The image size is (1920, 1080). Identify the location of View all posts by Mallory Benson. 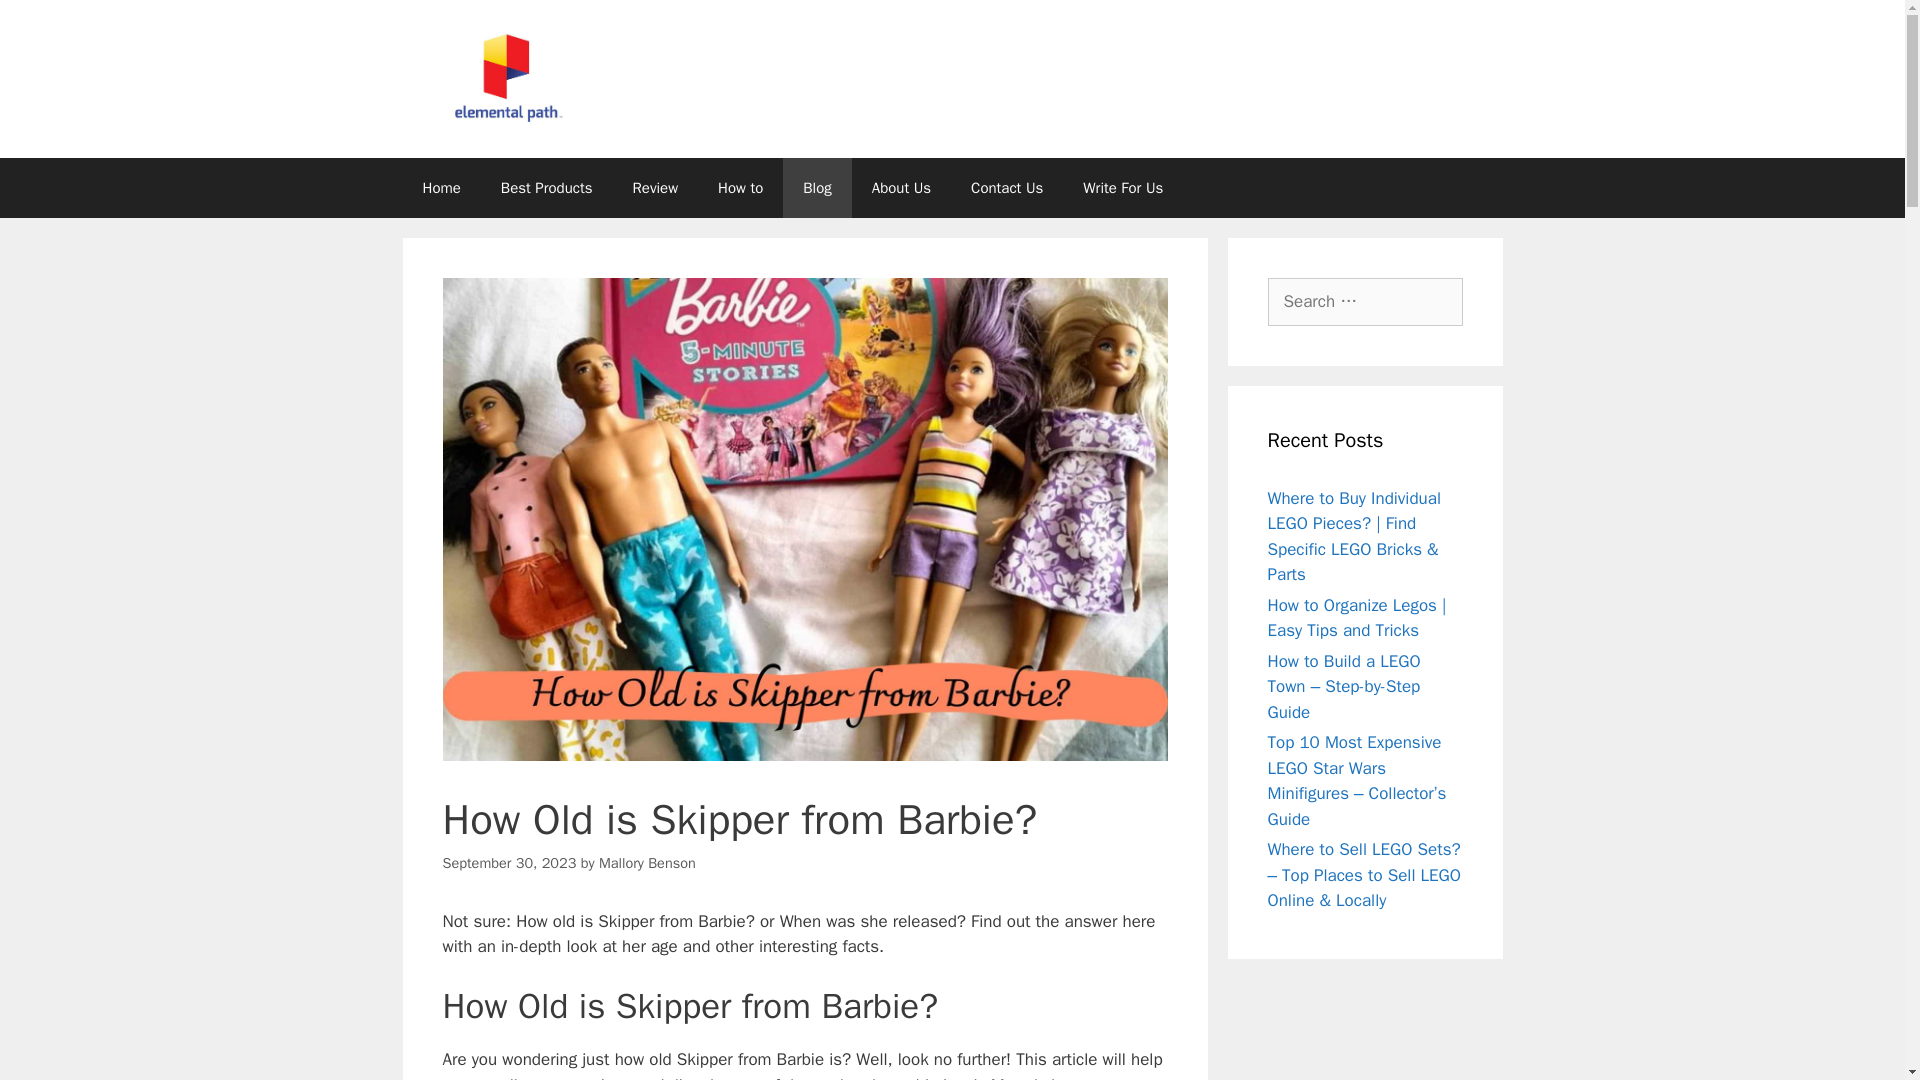
(647, 862).